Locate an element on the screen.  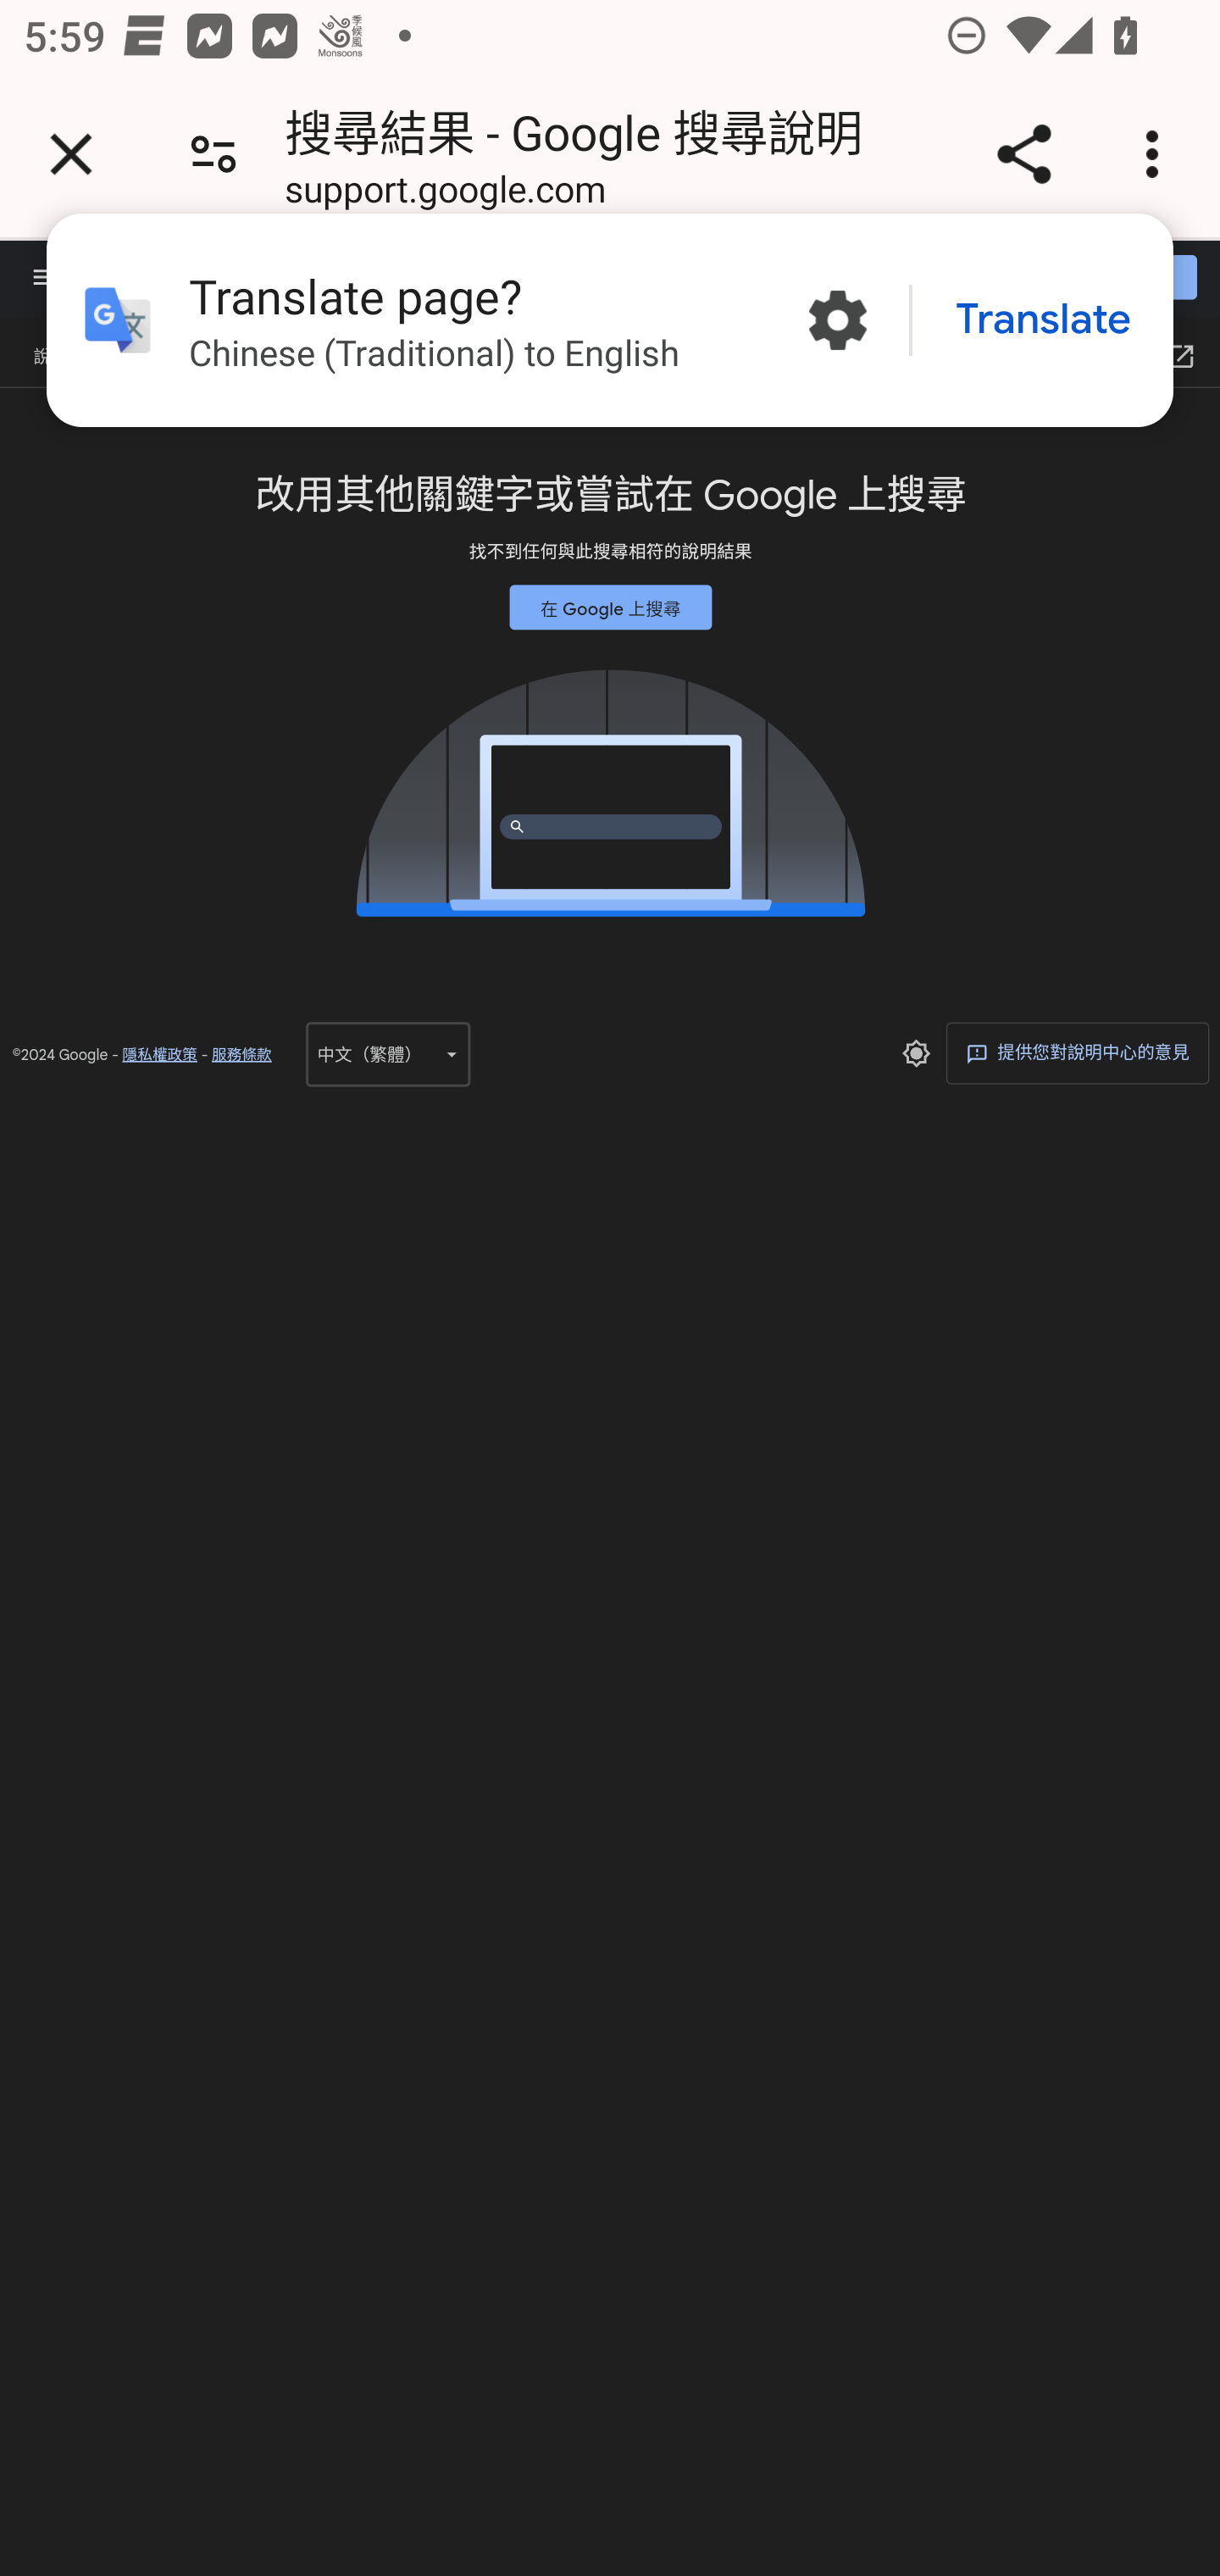
Translate is located at coordinates (1043, 320).